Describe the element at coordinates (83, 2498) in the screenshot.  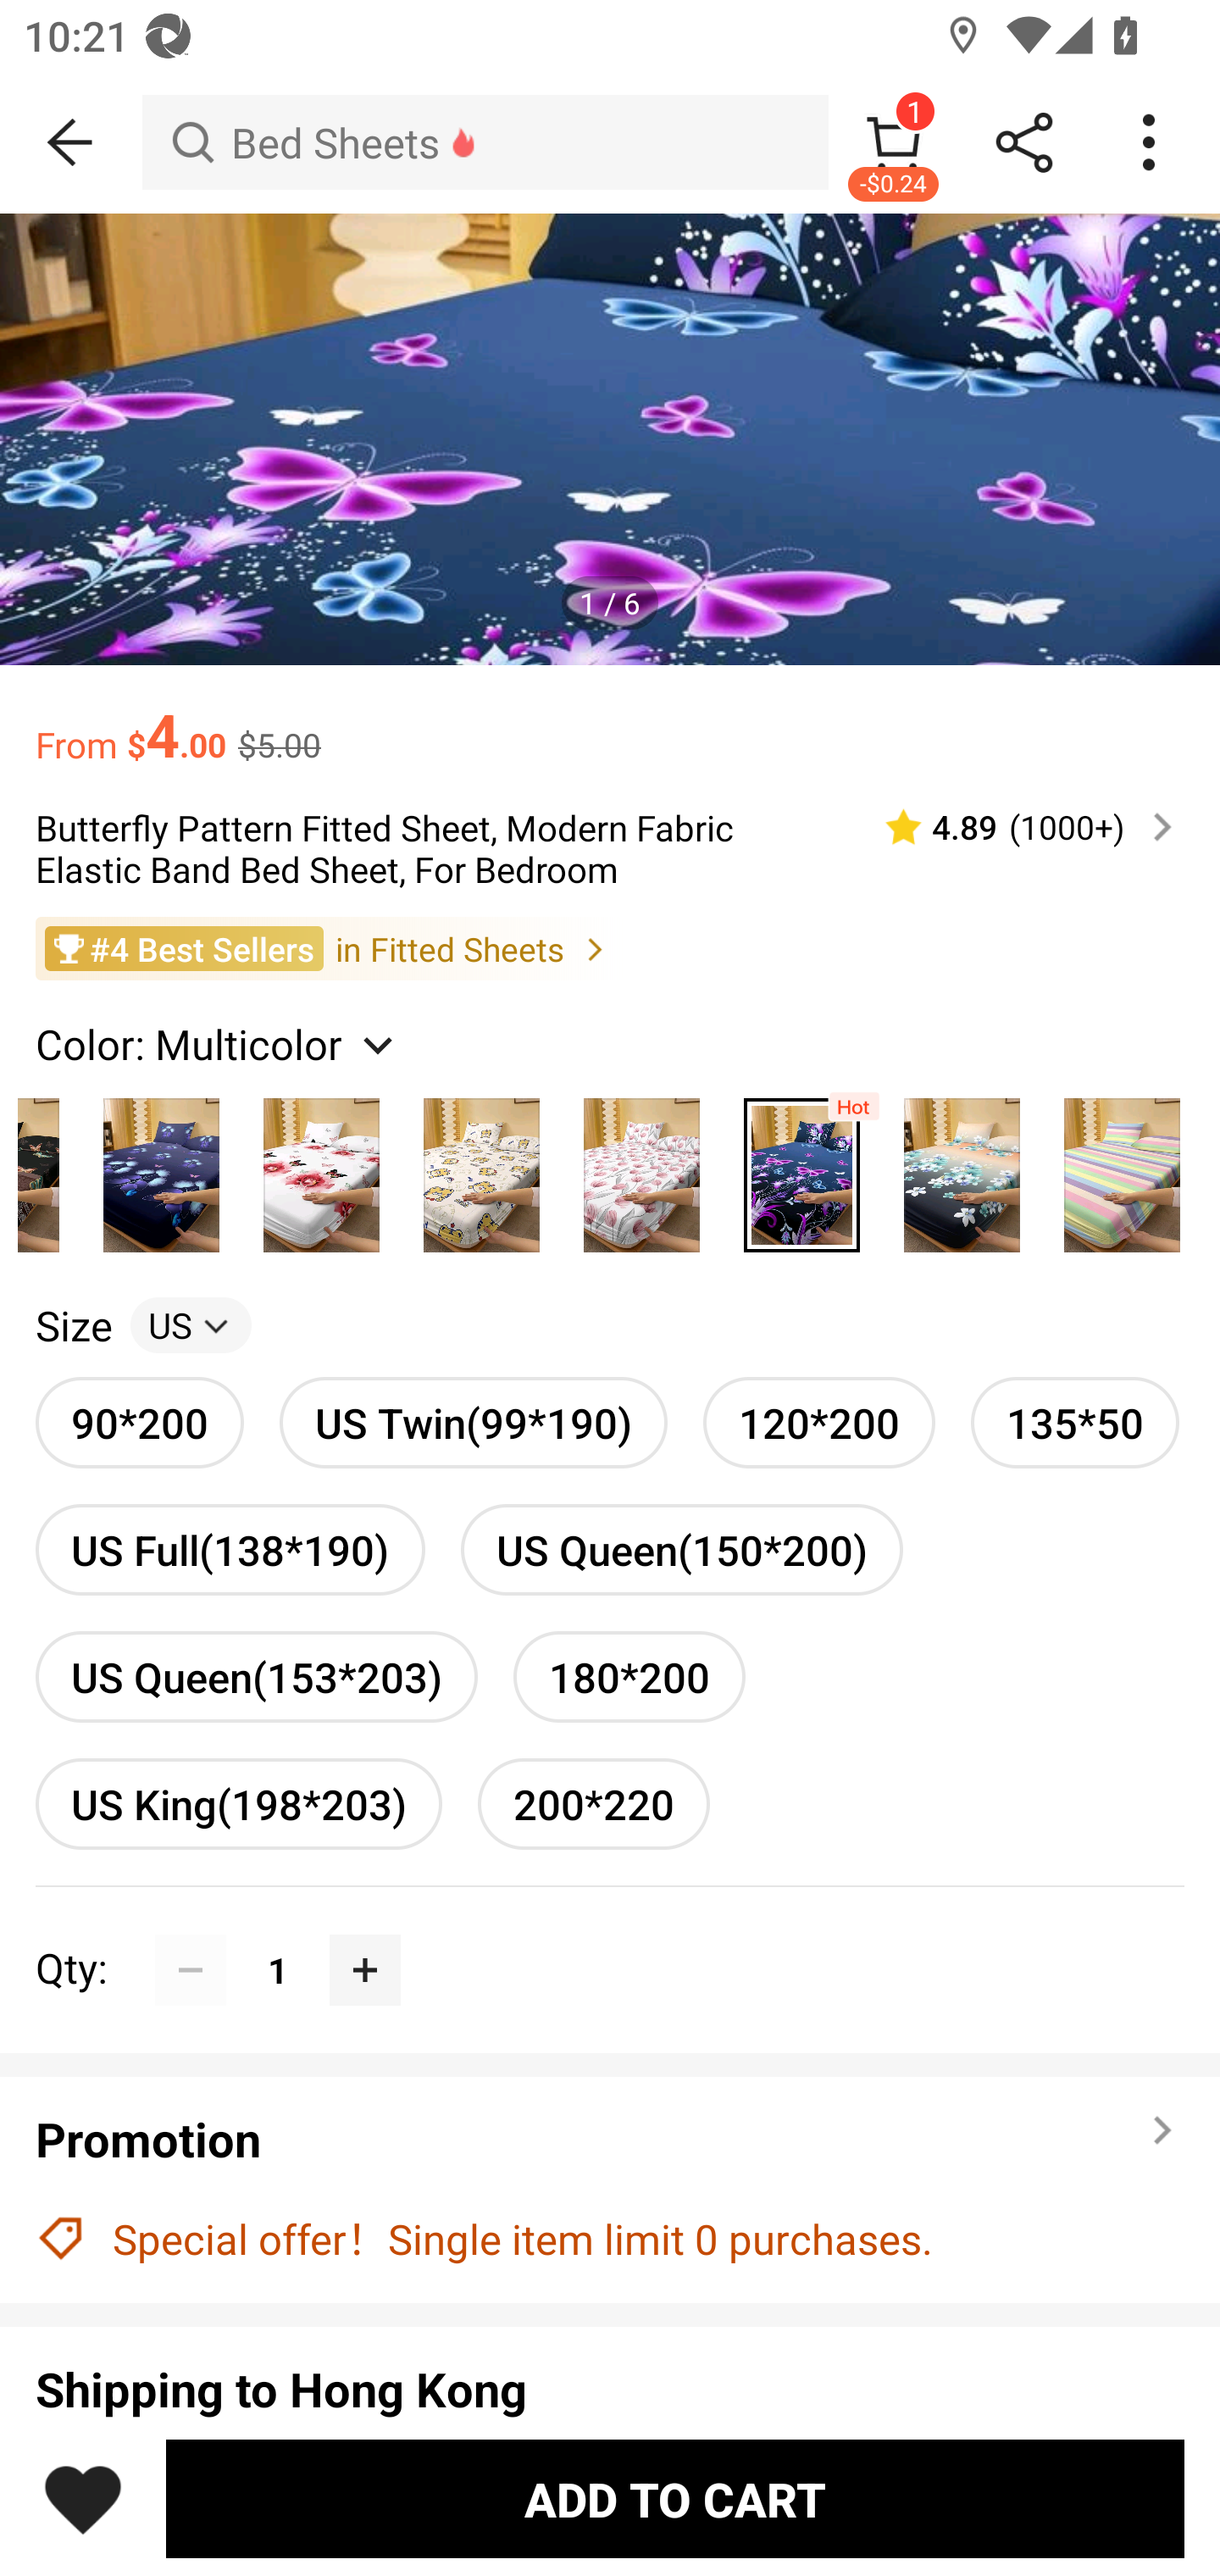
I see `Saved` at that location.